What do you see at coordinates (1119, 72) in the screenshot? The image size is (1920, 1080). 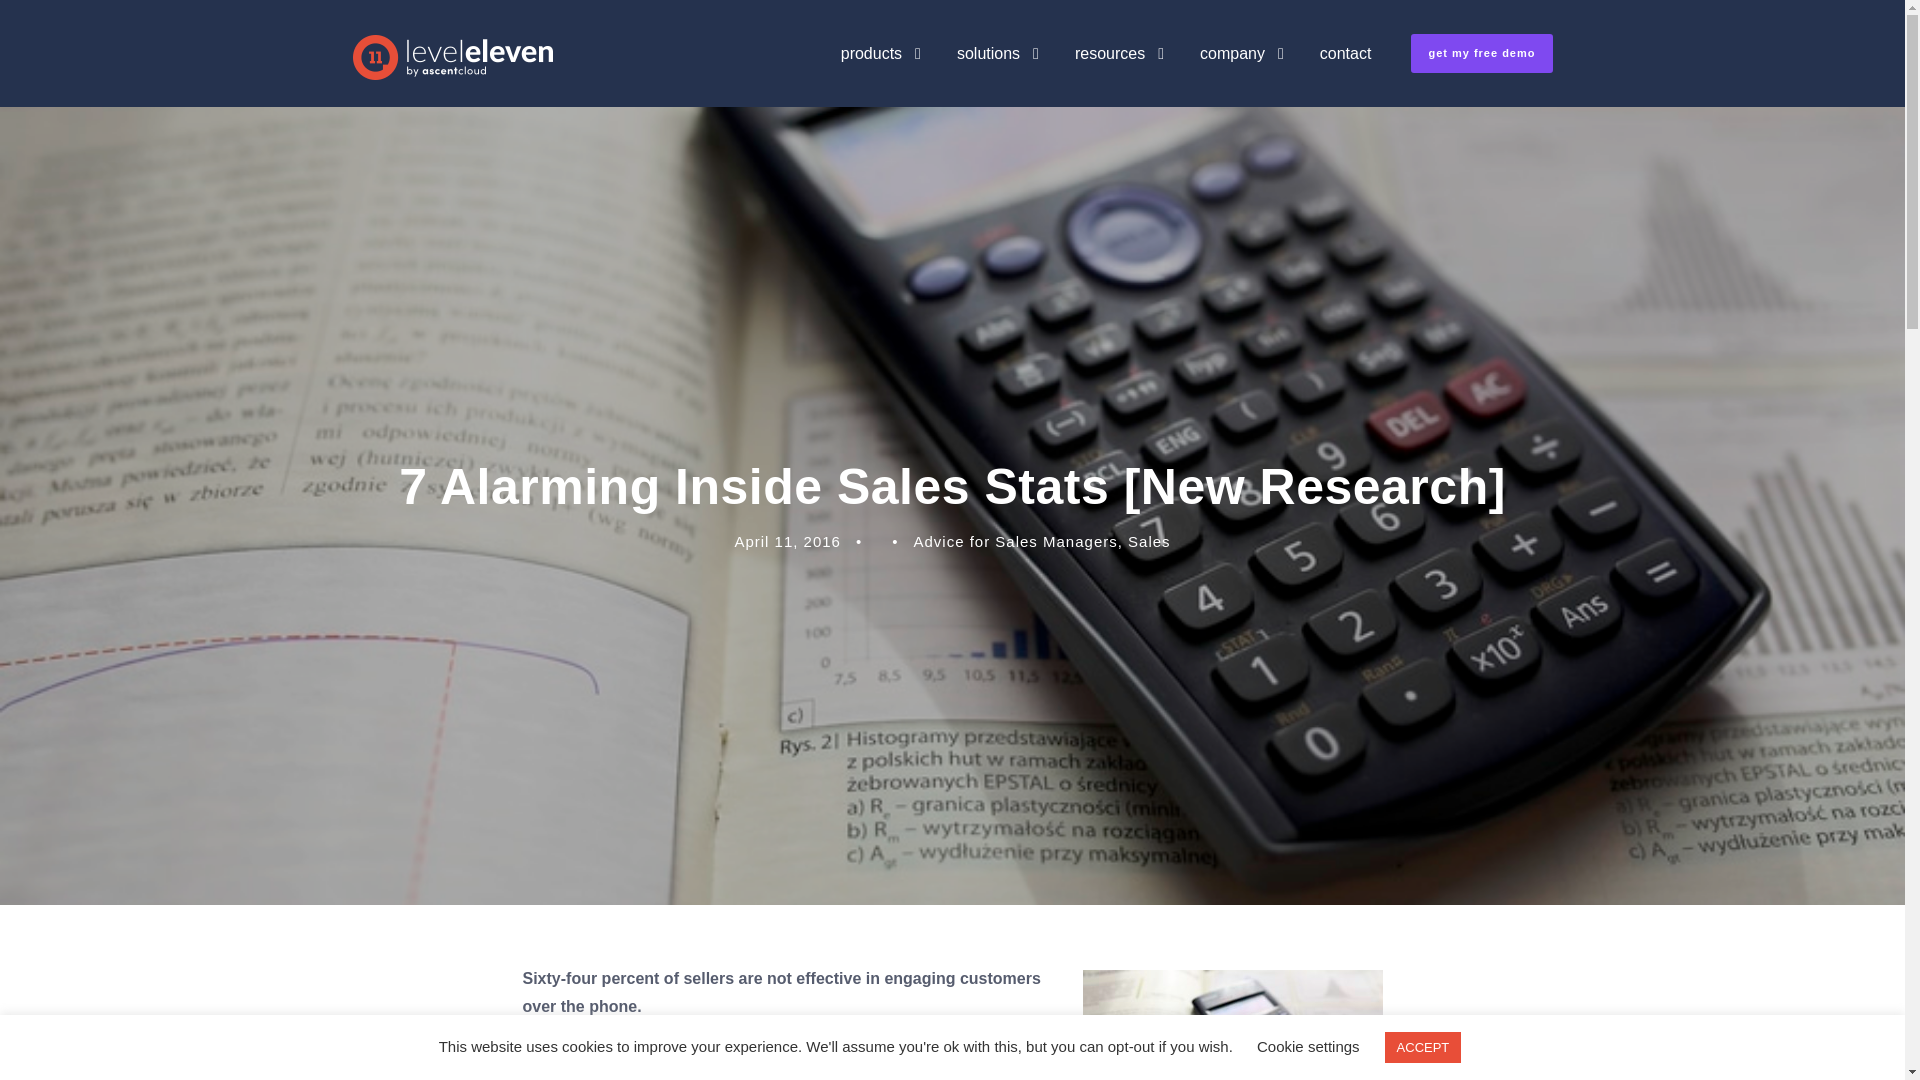 I see `resources` at bounding box center [1119, 72].